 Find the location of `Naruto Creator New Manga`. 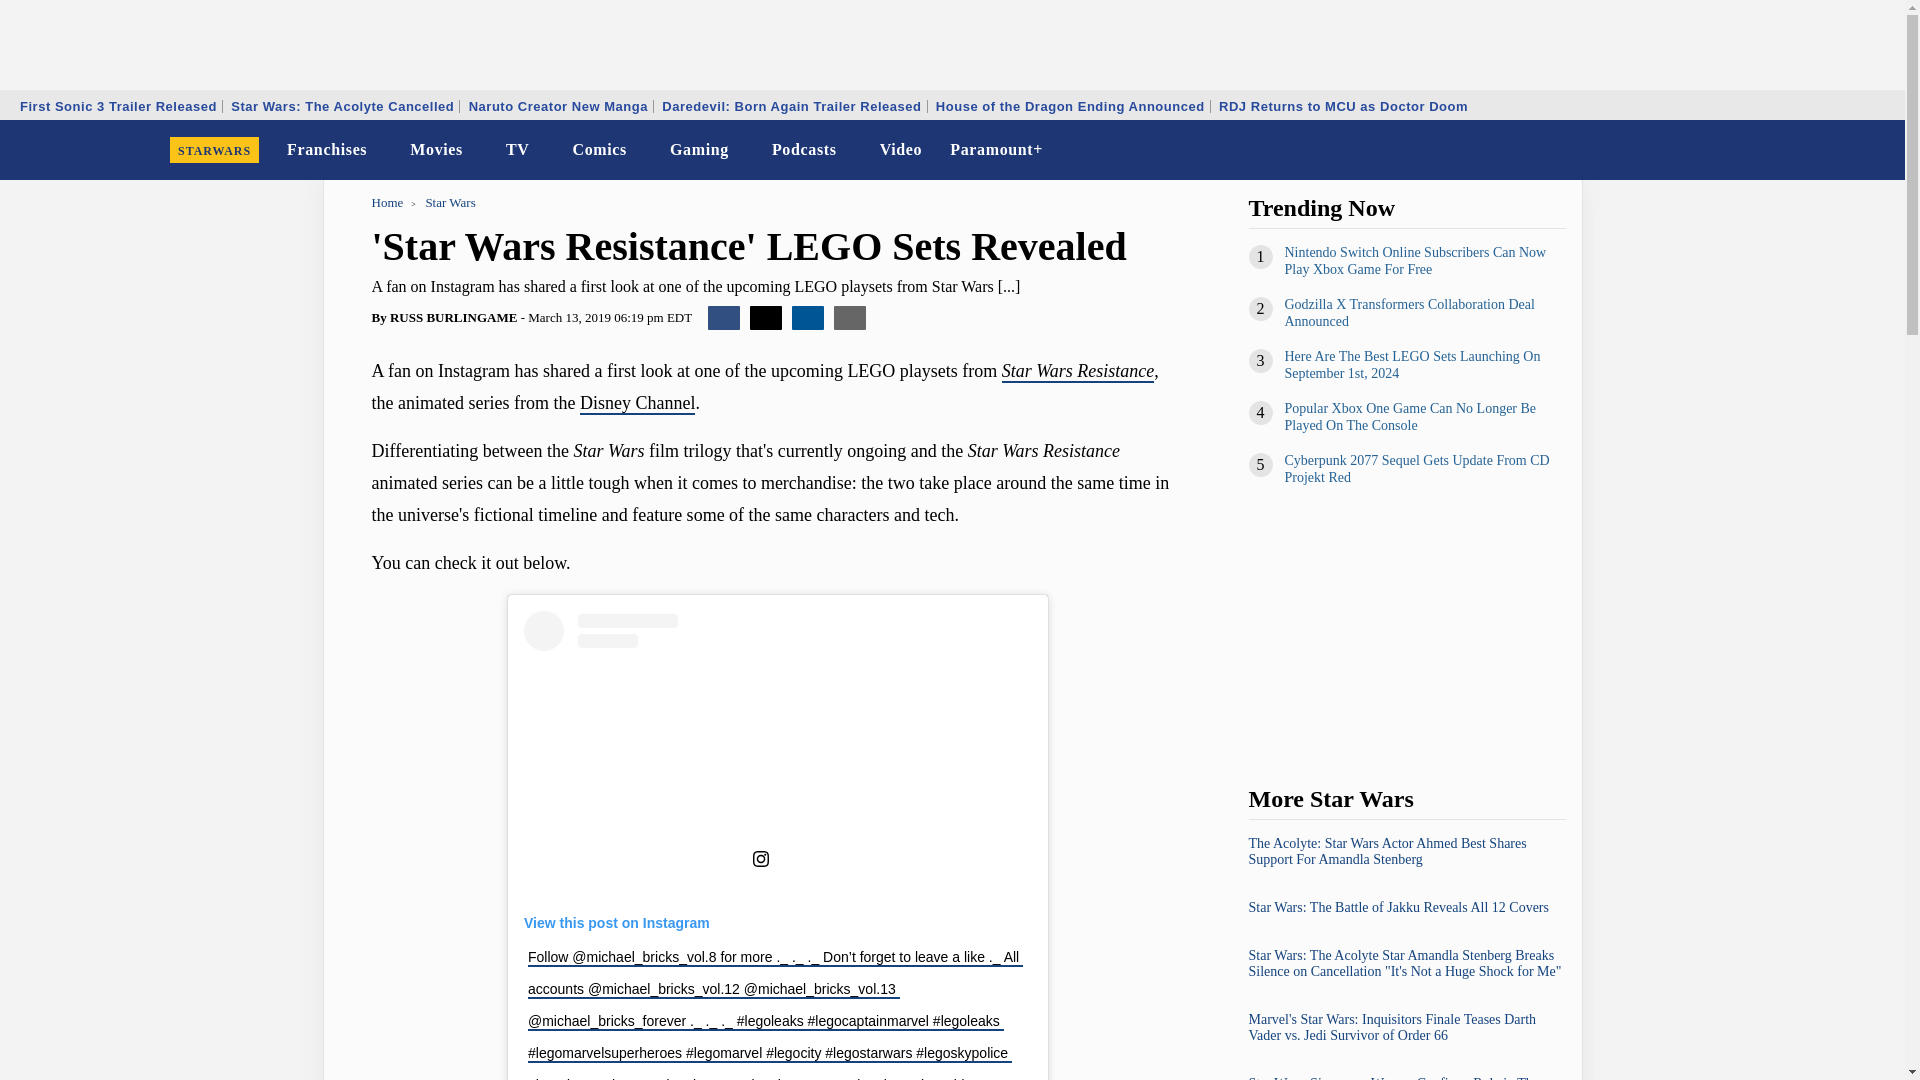

Naruto Creator New Manga is located at coordinates (558, 106).